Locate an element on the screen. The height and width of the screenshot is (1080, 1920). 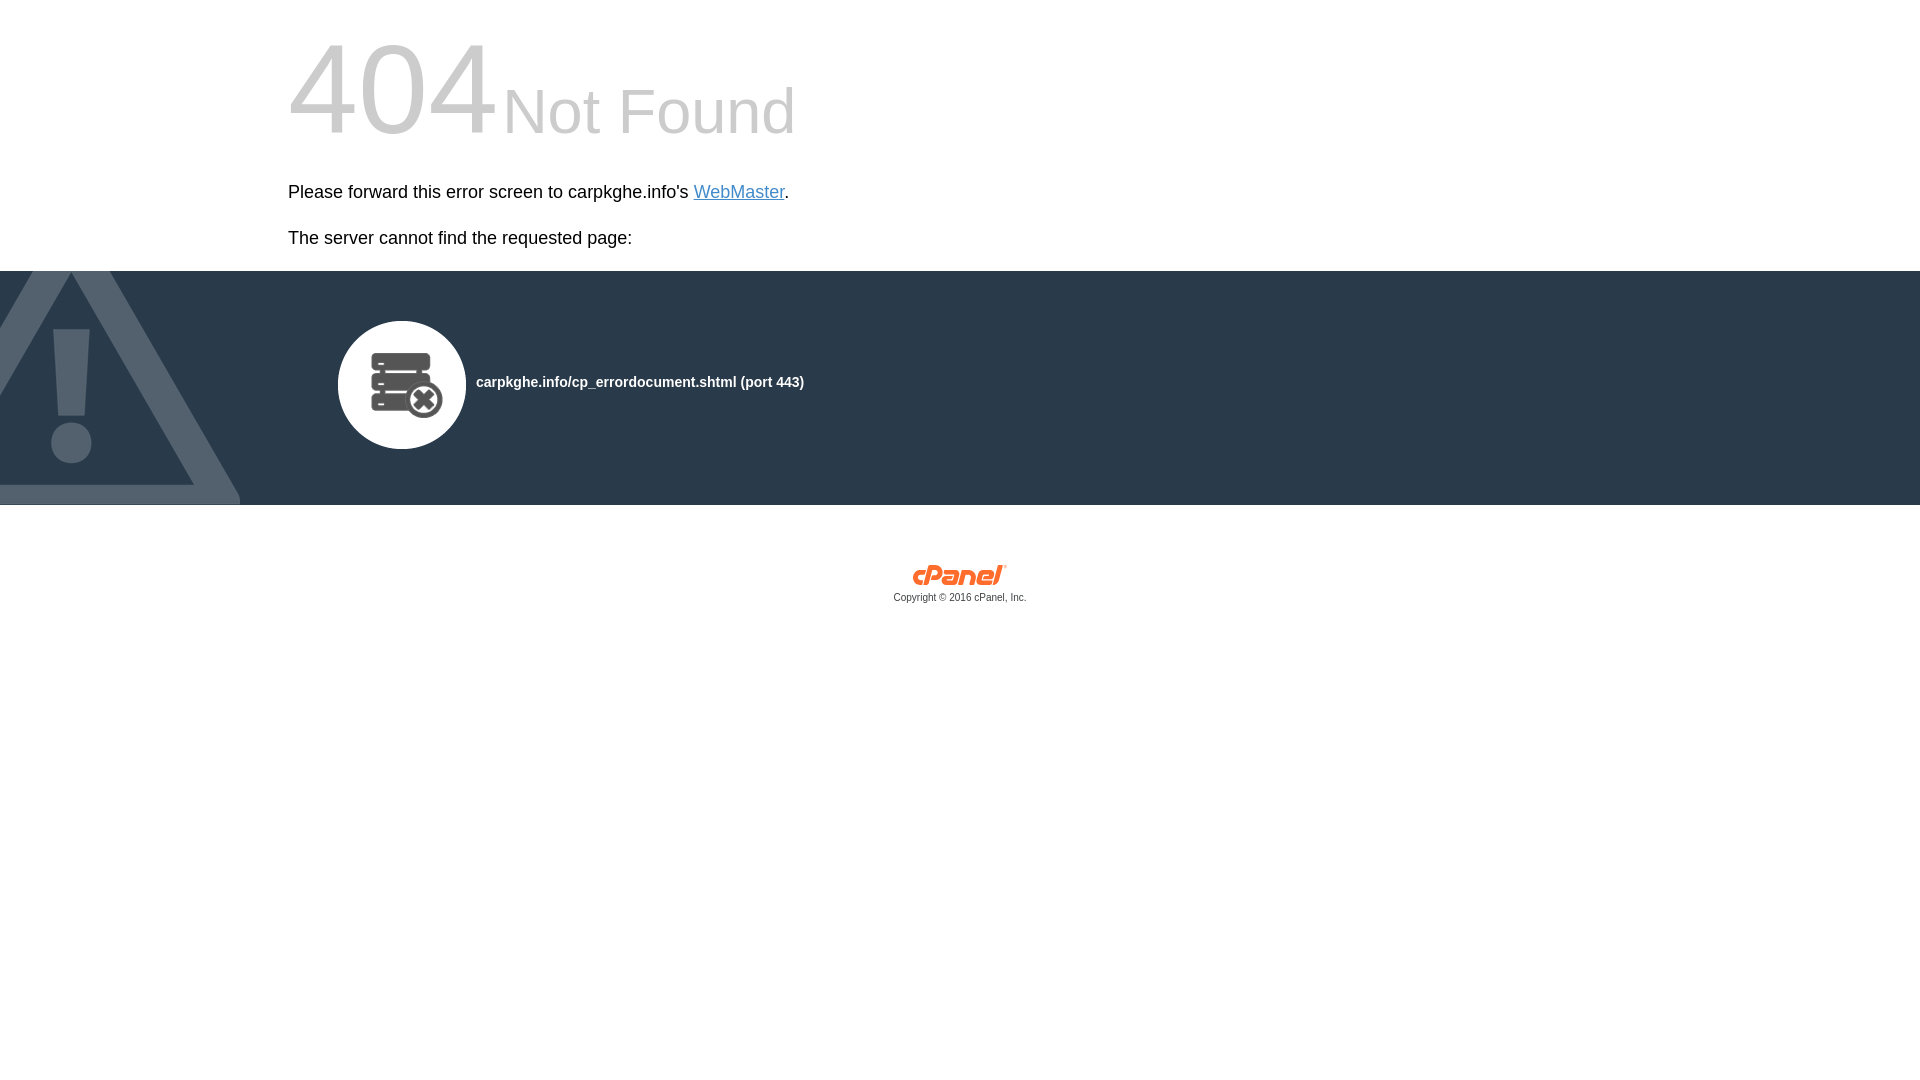
cPanel, Inc. is located at coordinates (960, 588).